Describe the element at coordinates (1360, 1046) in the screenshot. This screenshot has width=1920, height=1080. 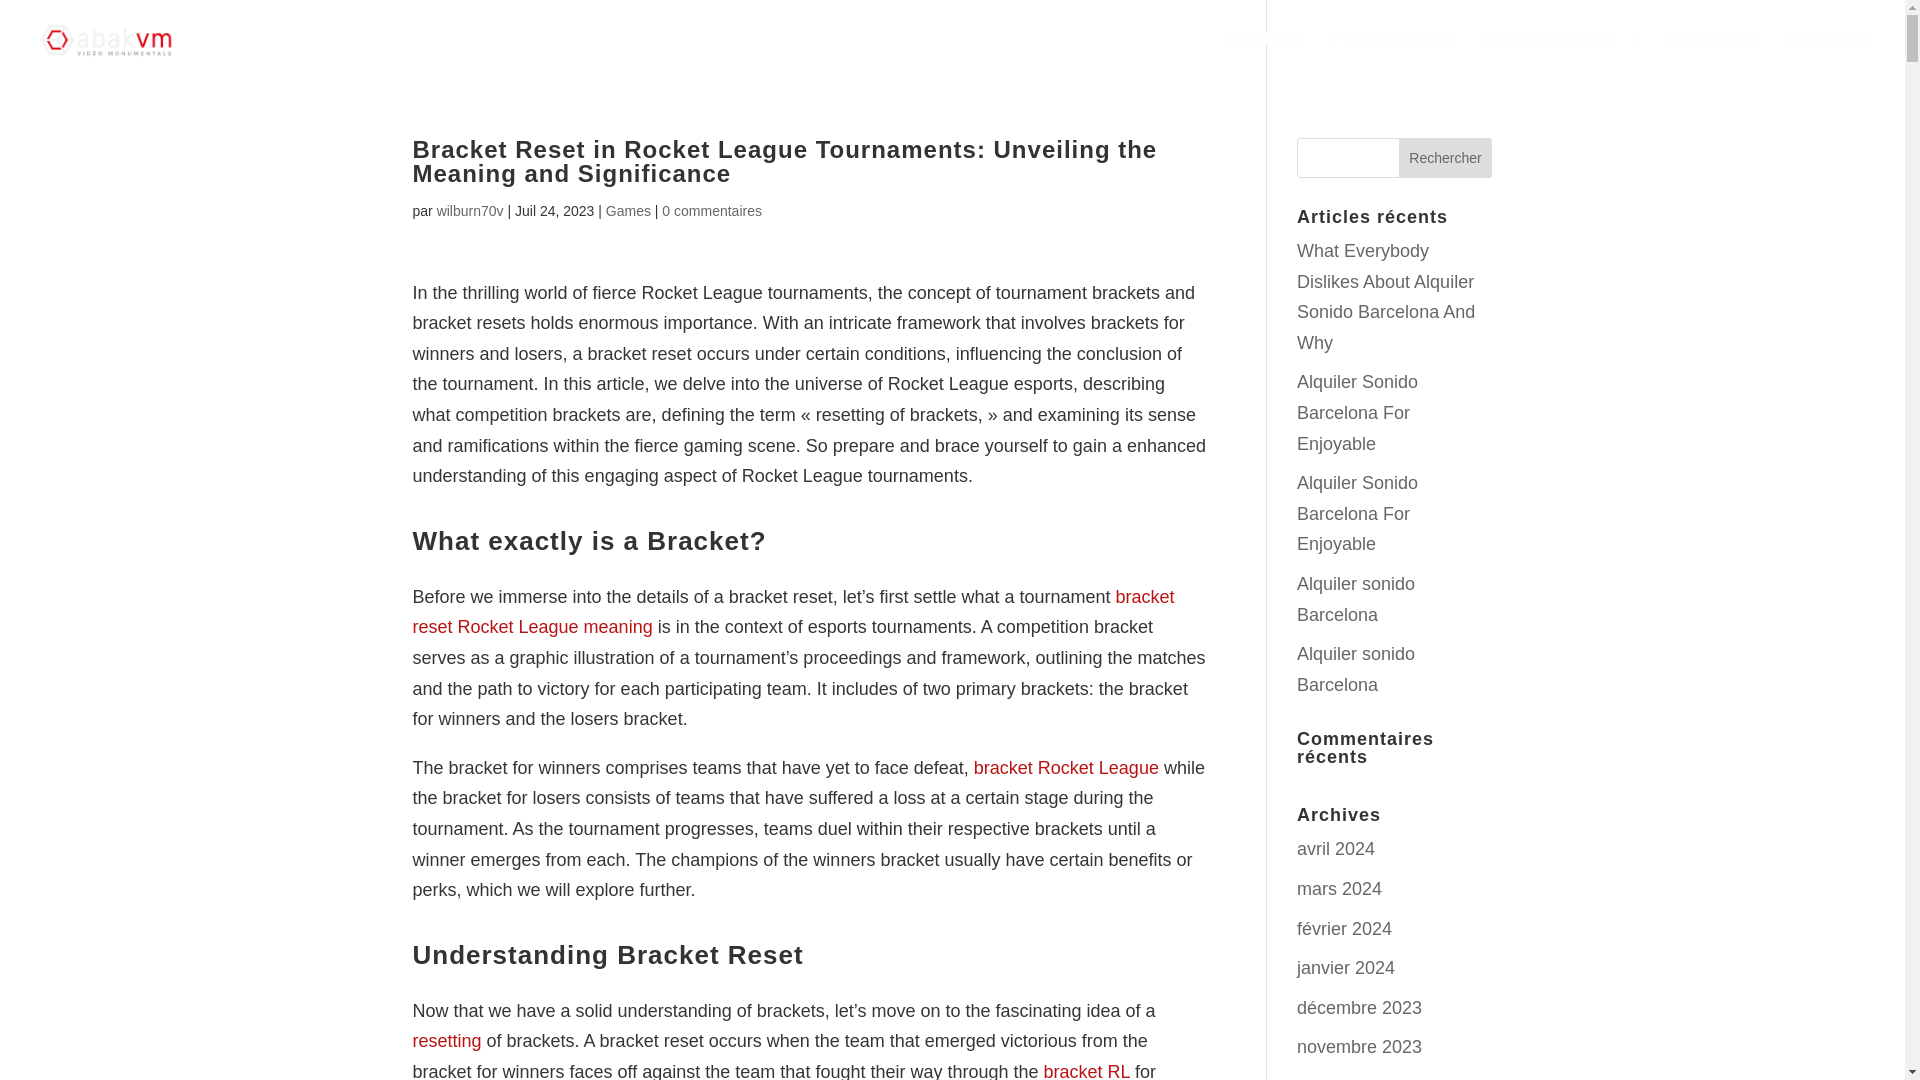
I see `novembre 2023` at that location.